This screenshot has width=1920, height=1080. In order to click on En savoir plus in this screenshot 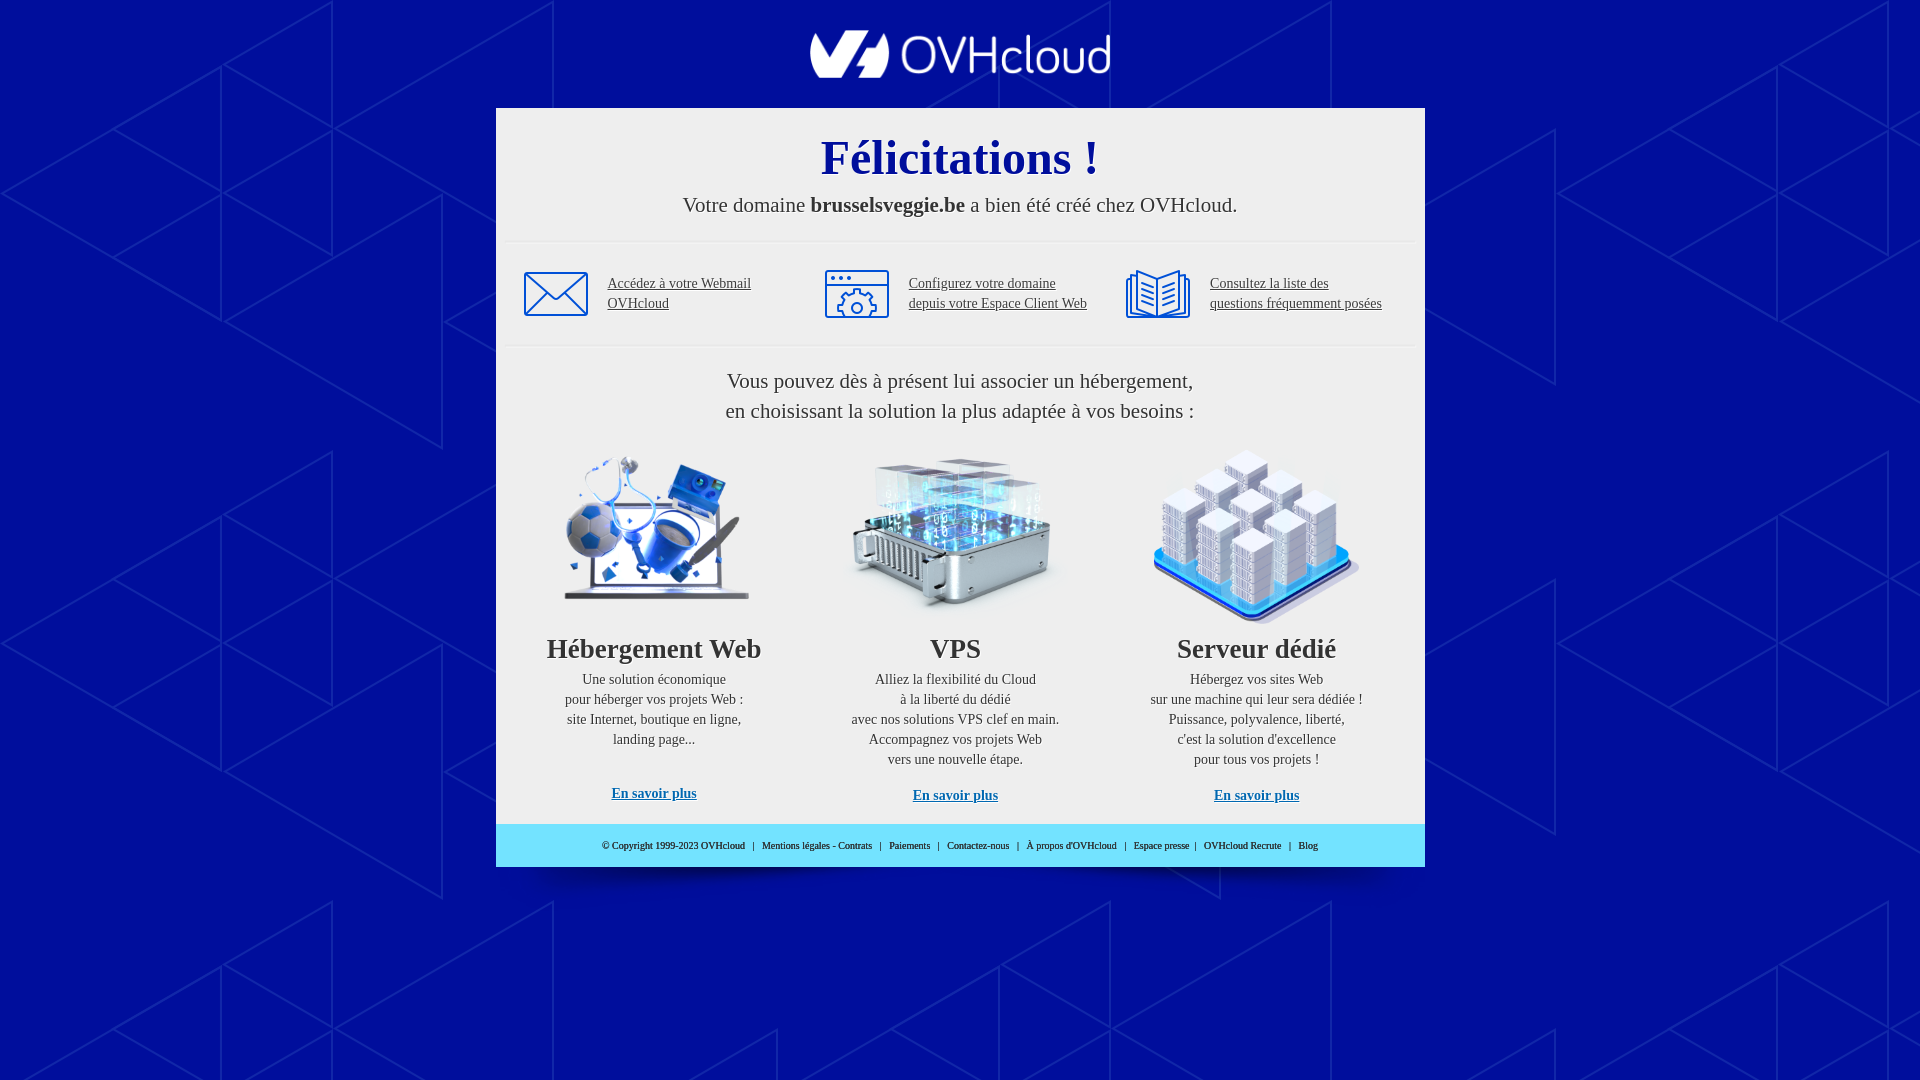, I will do `click(1256, 796)`.